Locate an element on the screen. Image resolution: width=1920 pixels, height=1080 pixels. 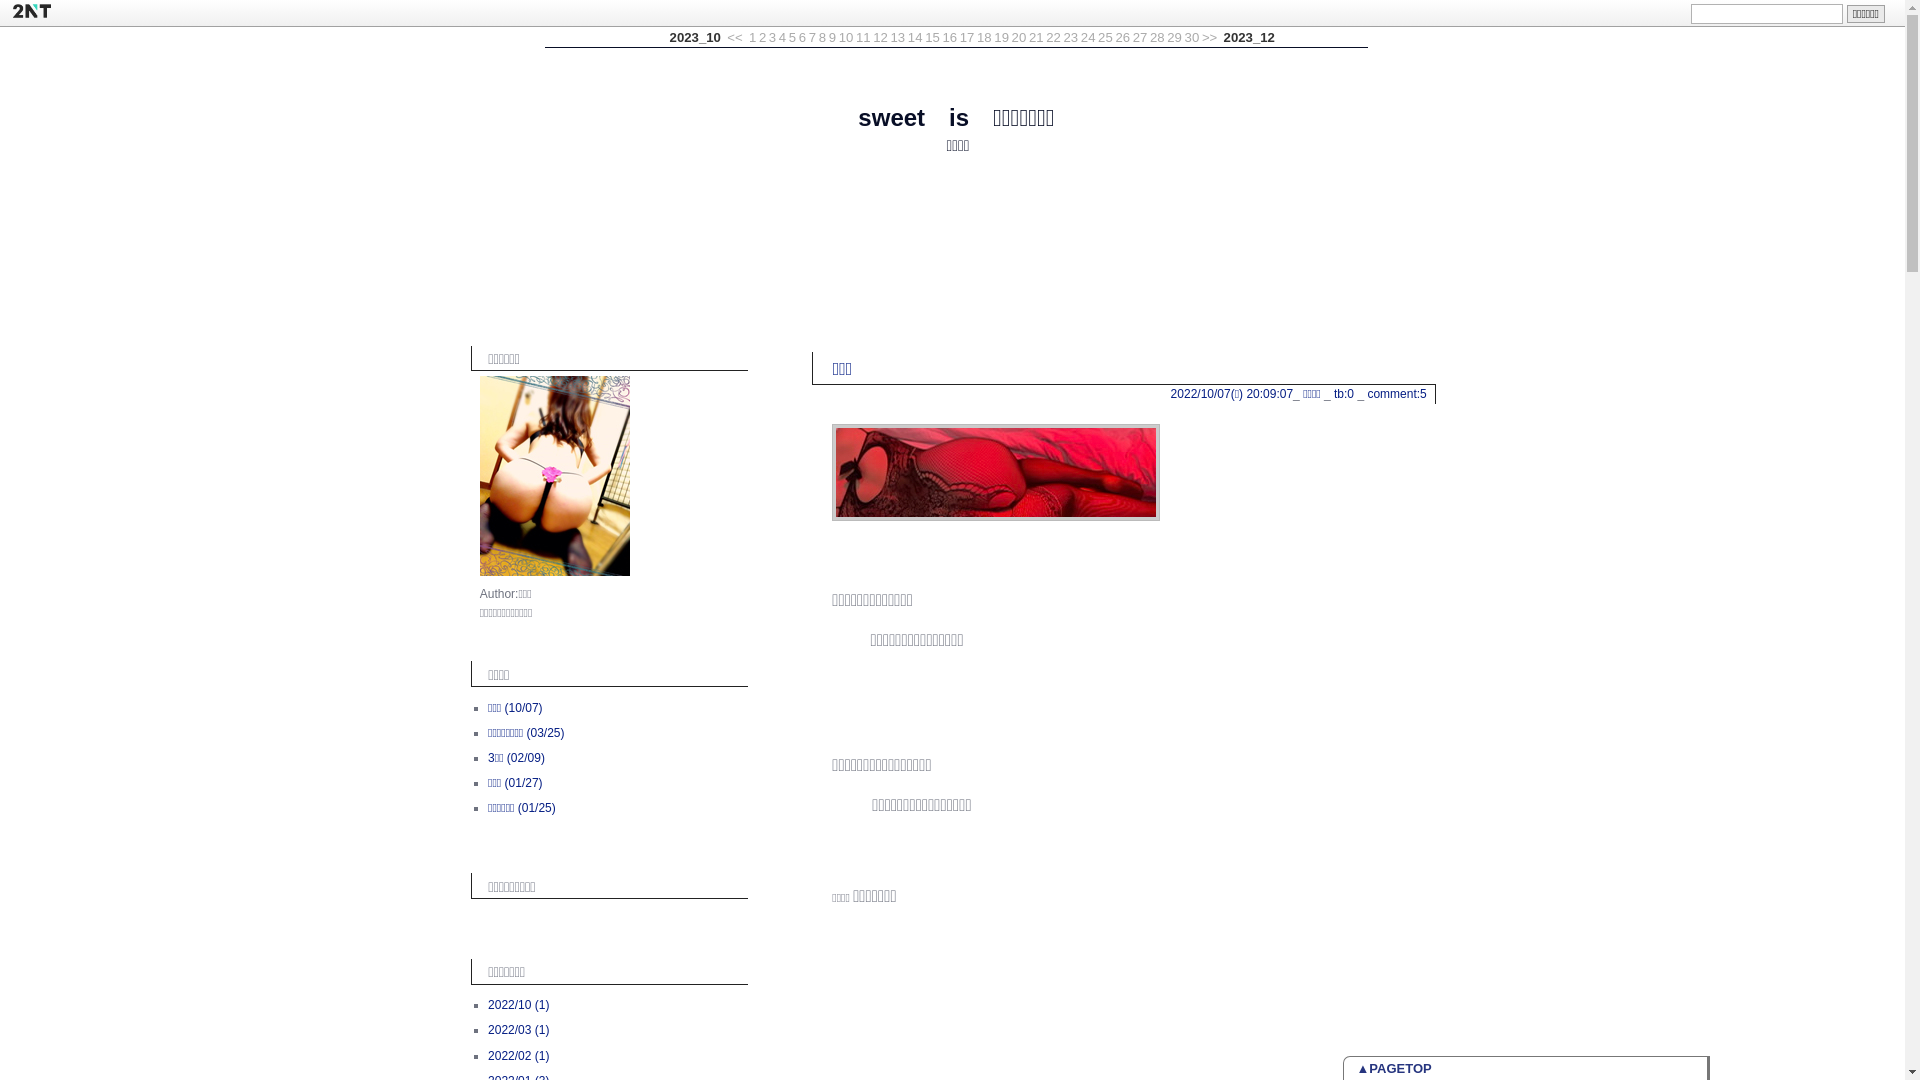
2023_10 is located at coordinates (696, 38).